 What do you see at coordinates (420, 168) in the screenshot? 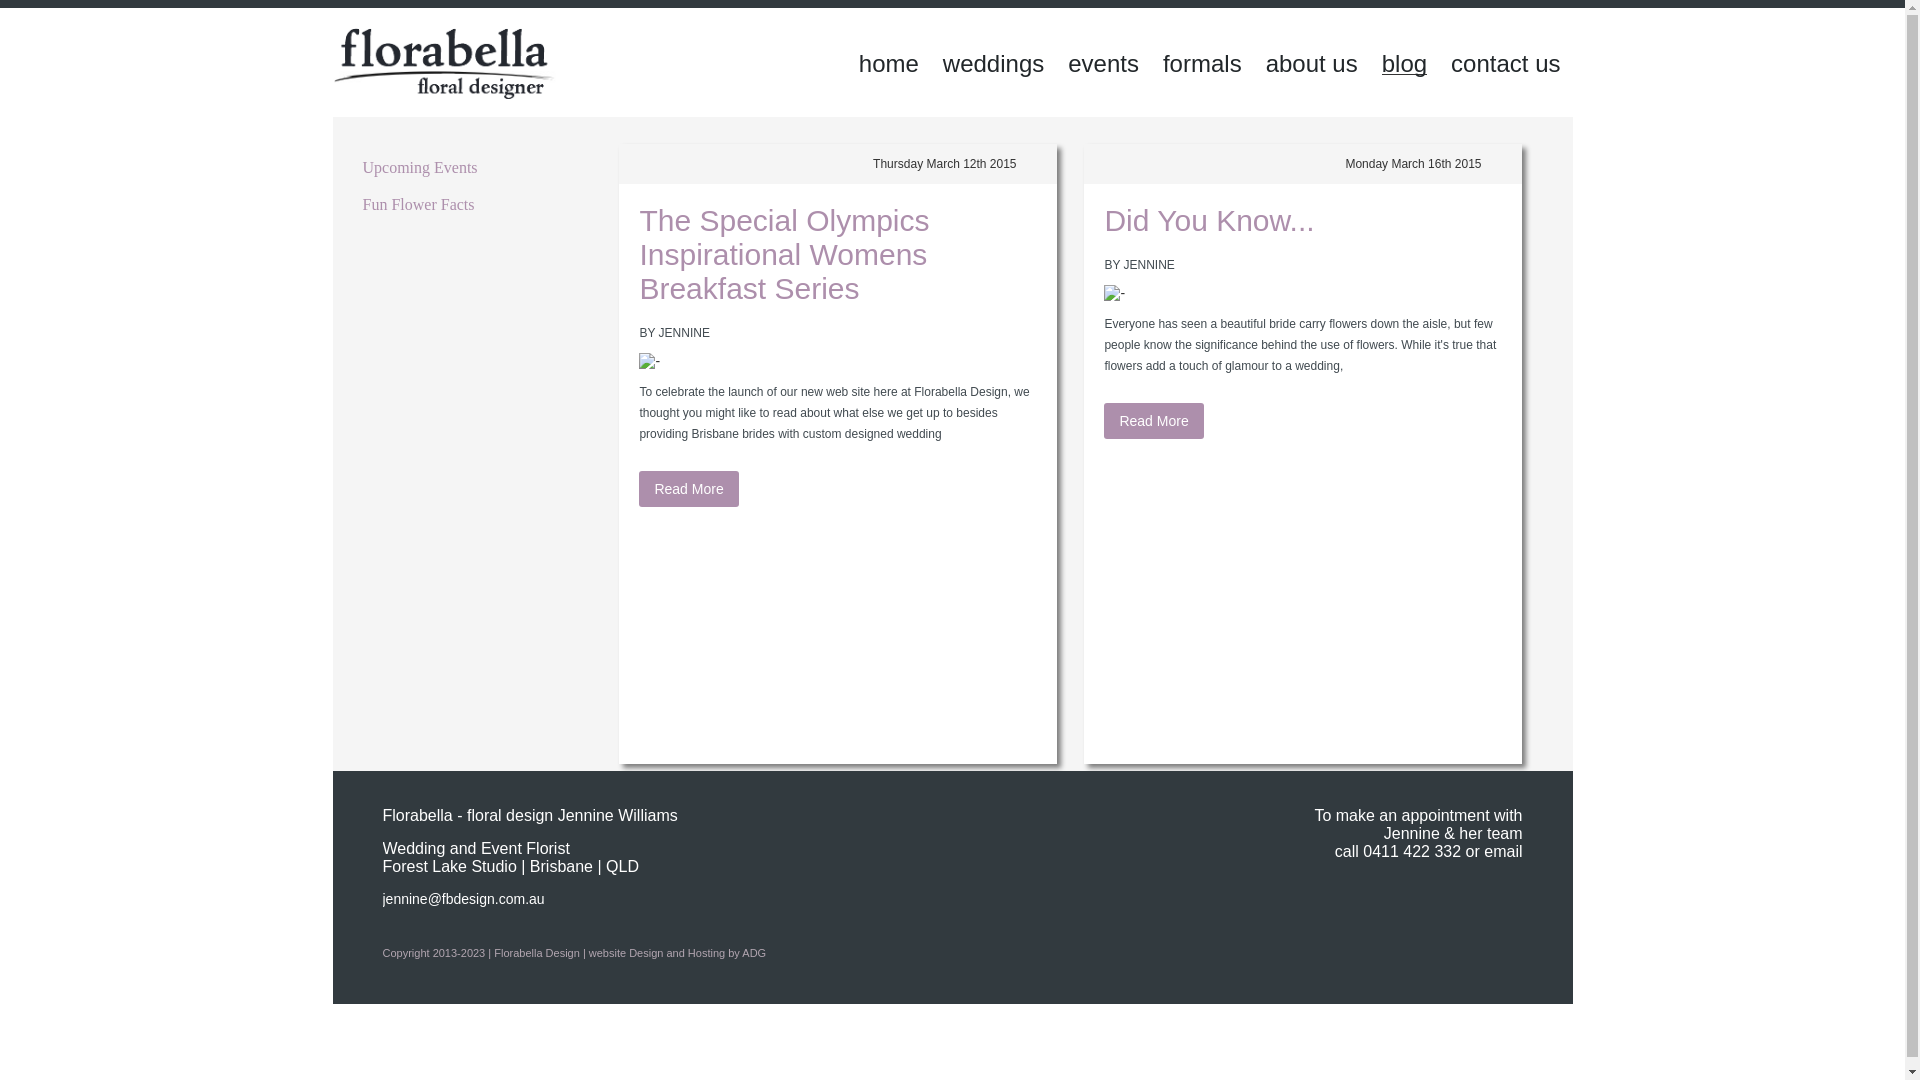
I see `Upcoming Events` at bounding box center [420, 168].